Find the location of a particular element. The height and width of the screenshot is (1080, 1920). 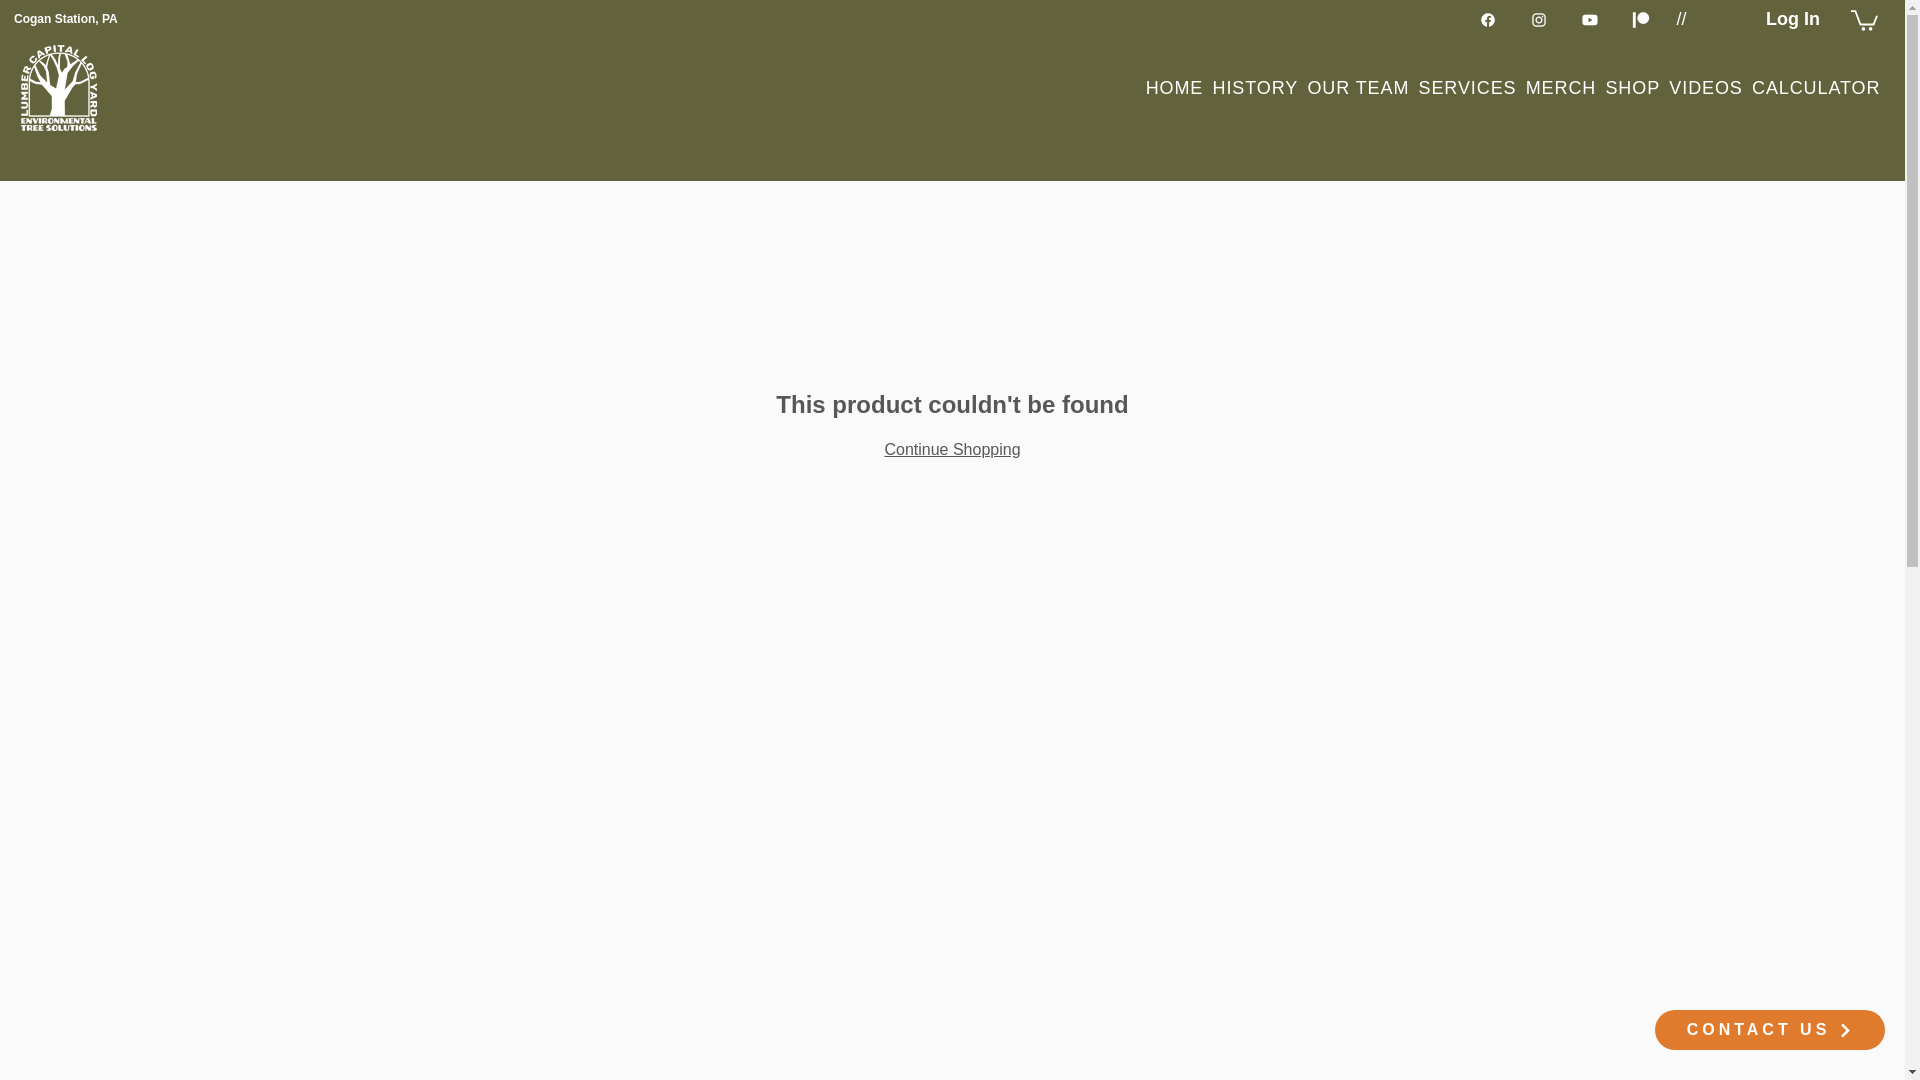

CALCULATOR is located at coordinates (1815, 88).